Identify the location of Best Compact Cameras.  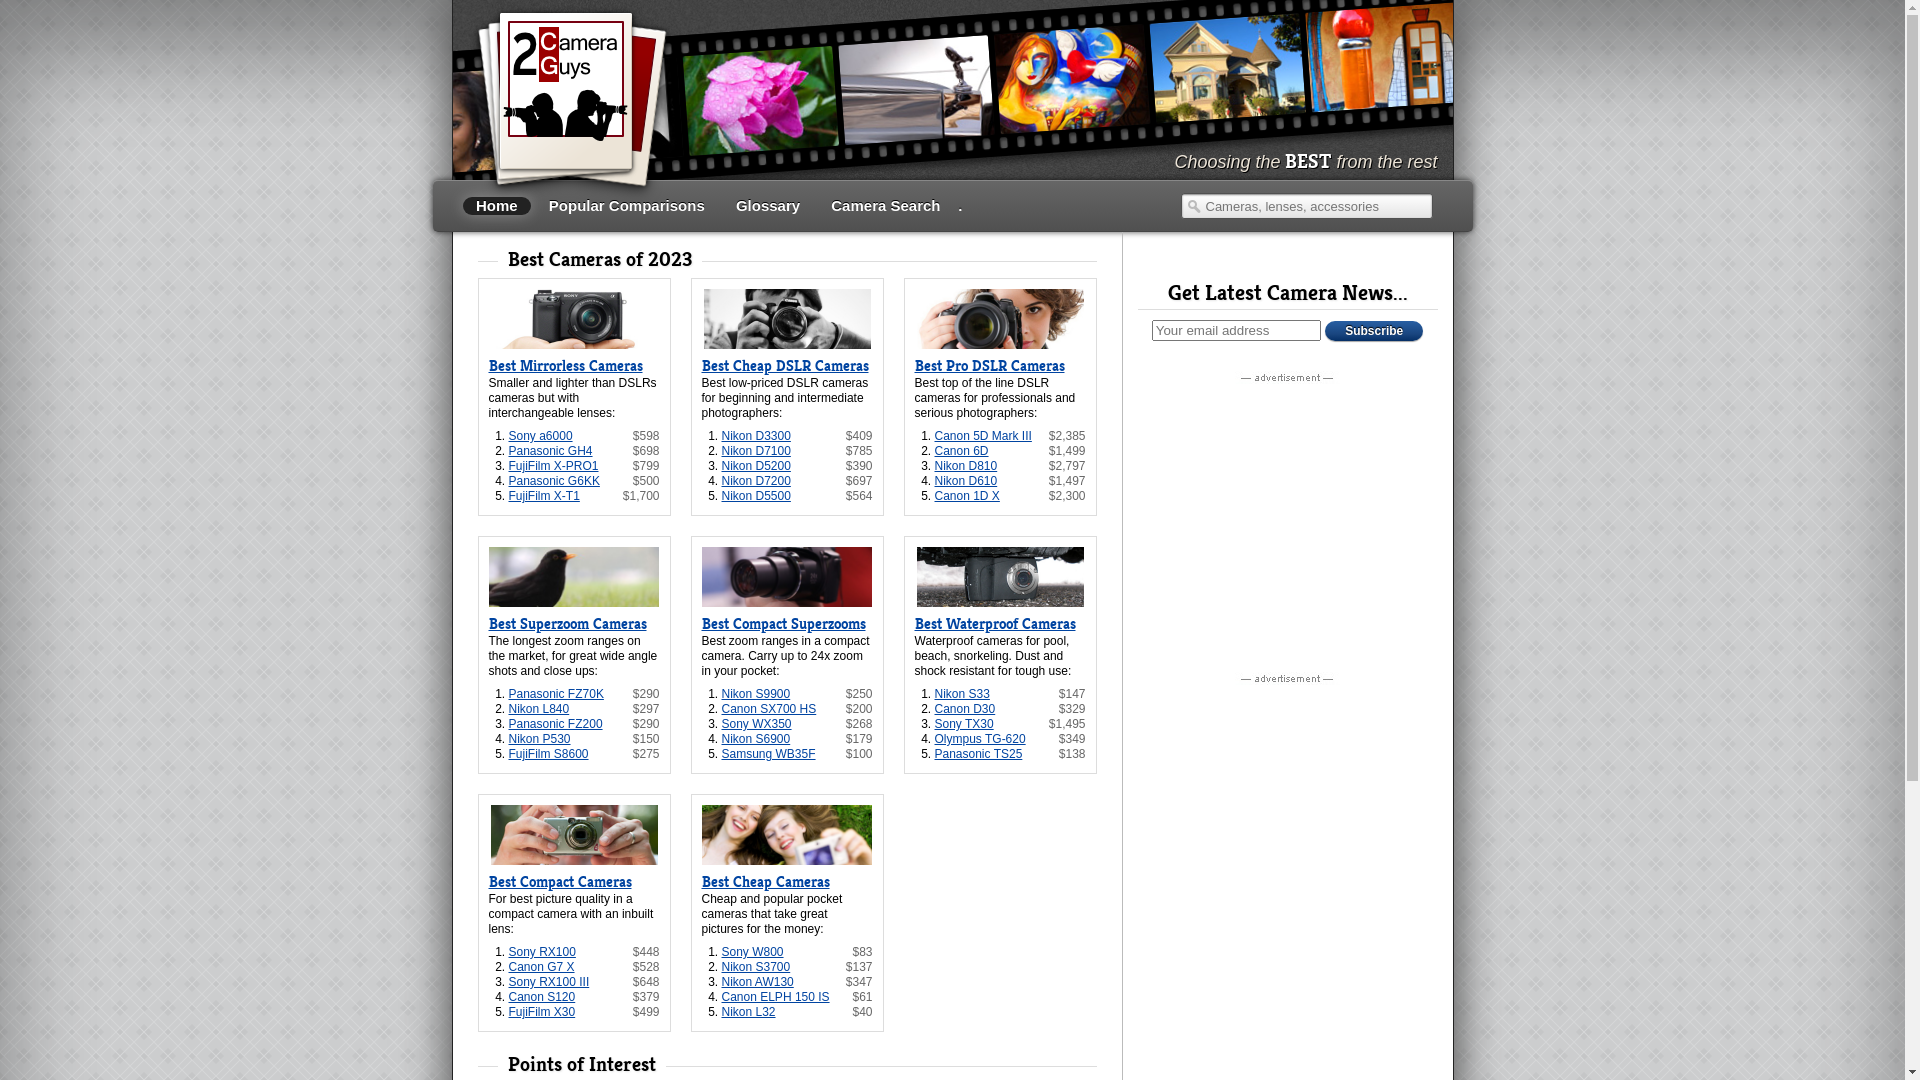
(560, 882).